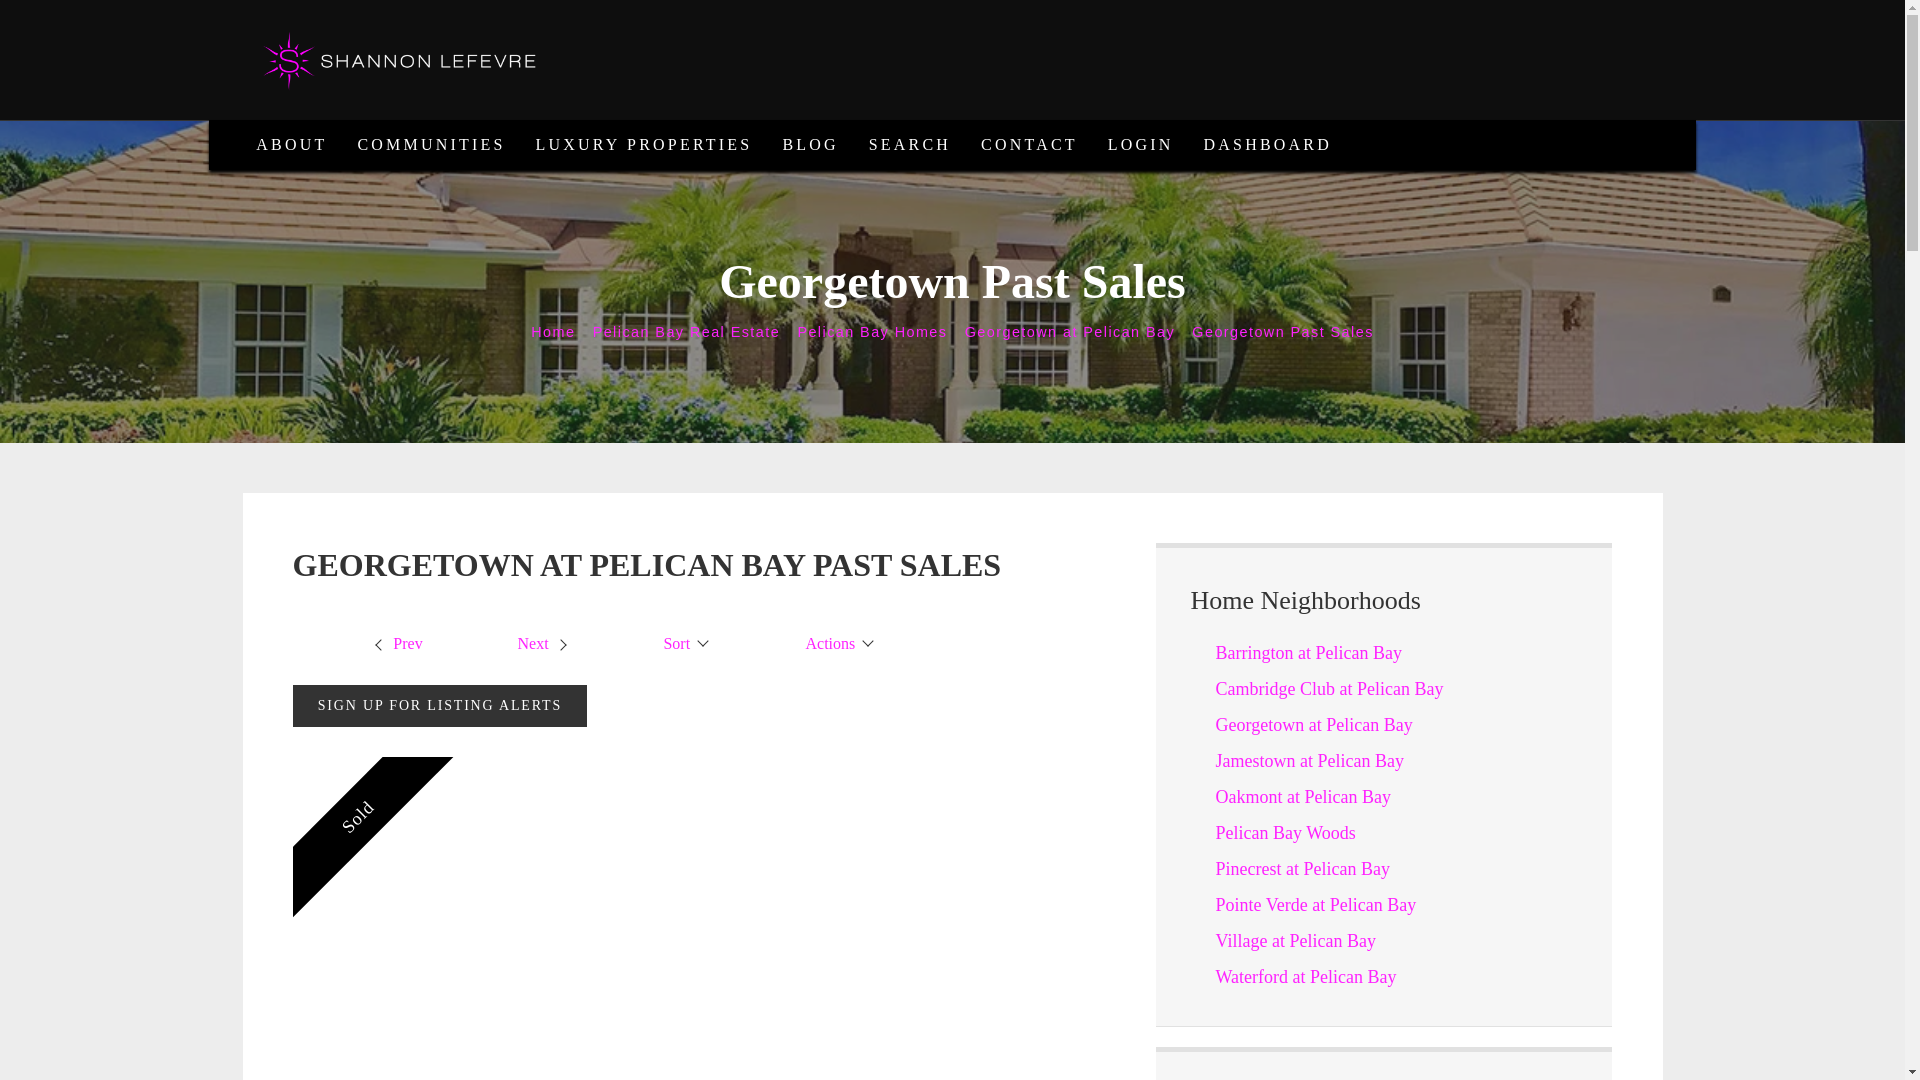 The image size is (1920, 1080). Describe the element at coordinates (990, 642) in the screenshot. I see `matches` at that location.